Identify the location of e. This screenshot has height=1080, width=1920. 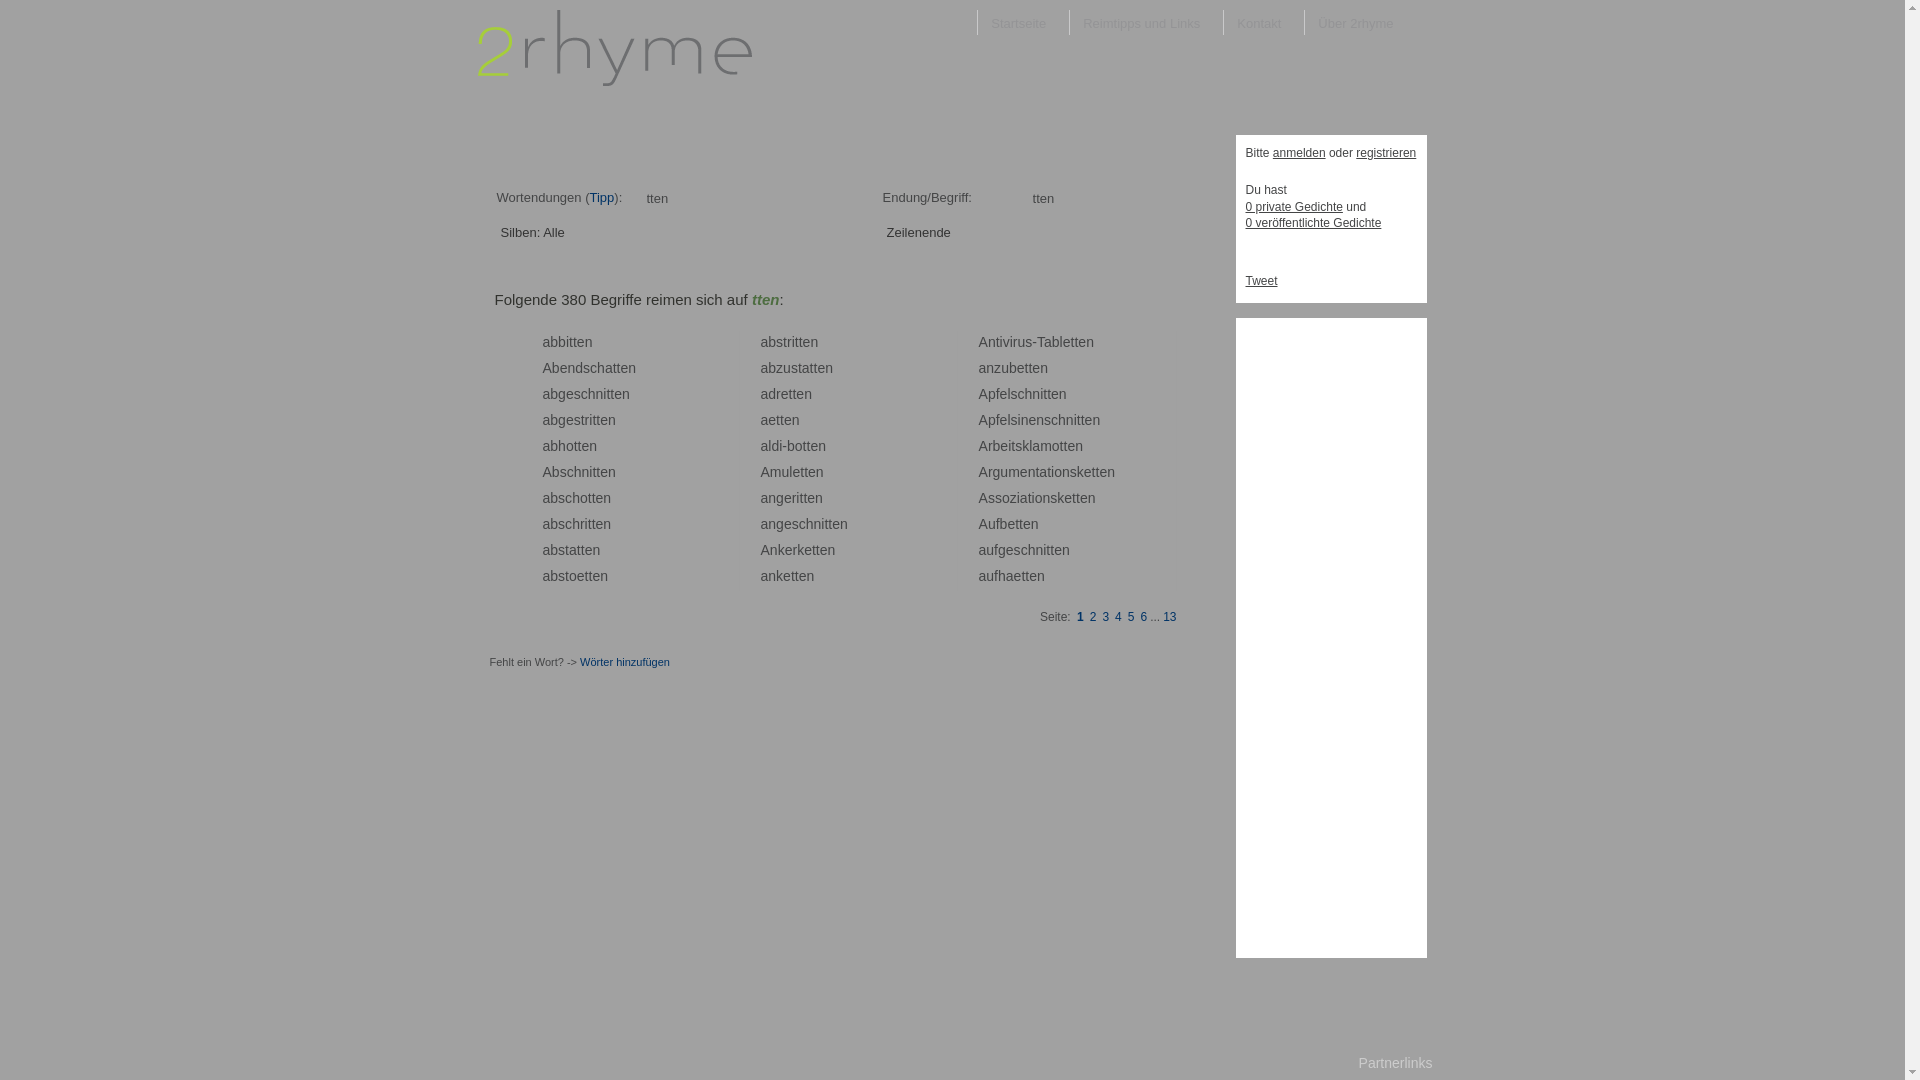
(787, 576).